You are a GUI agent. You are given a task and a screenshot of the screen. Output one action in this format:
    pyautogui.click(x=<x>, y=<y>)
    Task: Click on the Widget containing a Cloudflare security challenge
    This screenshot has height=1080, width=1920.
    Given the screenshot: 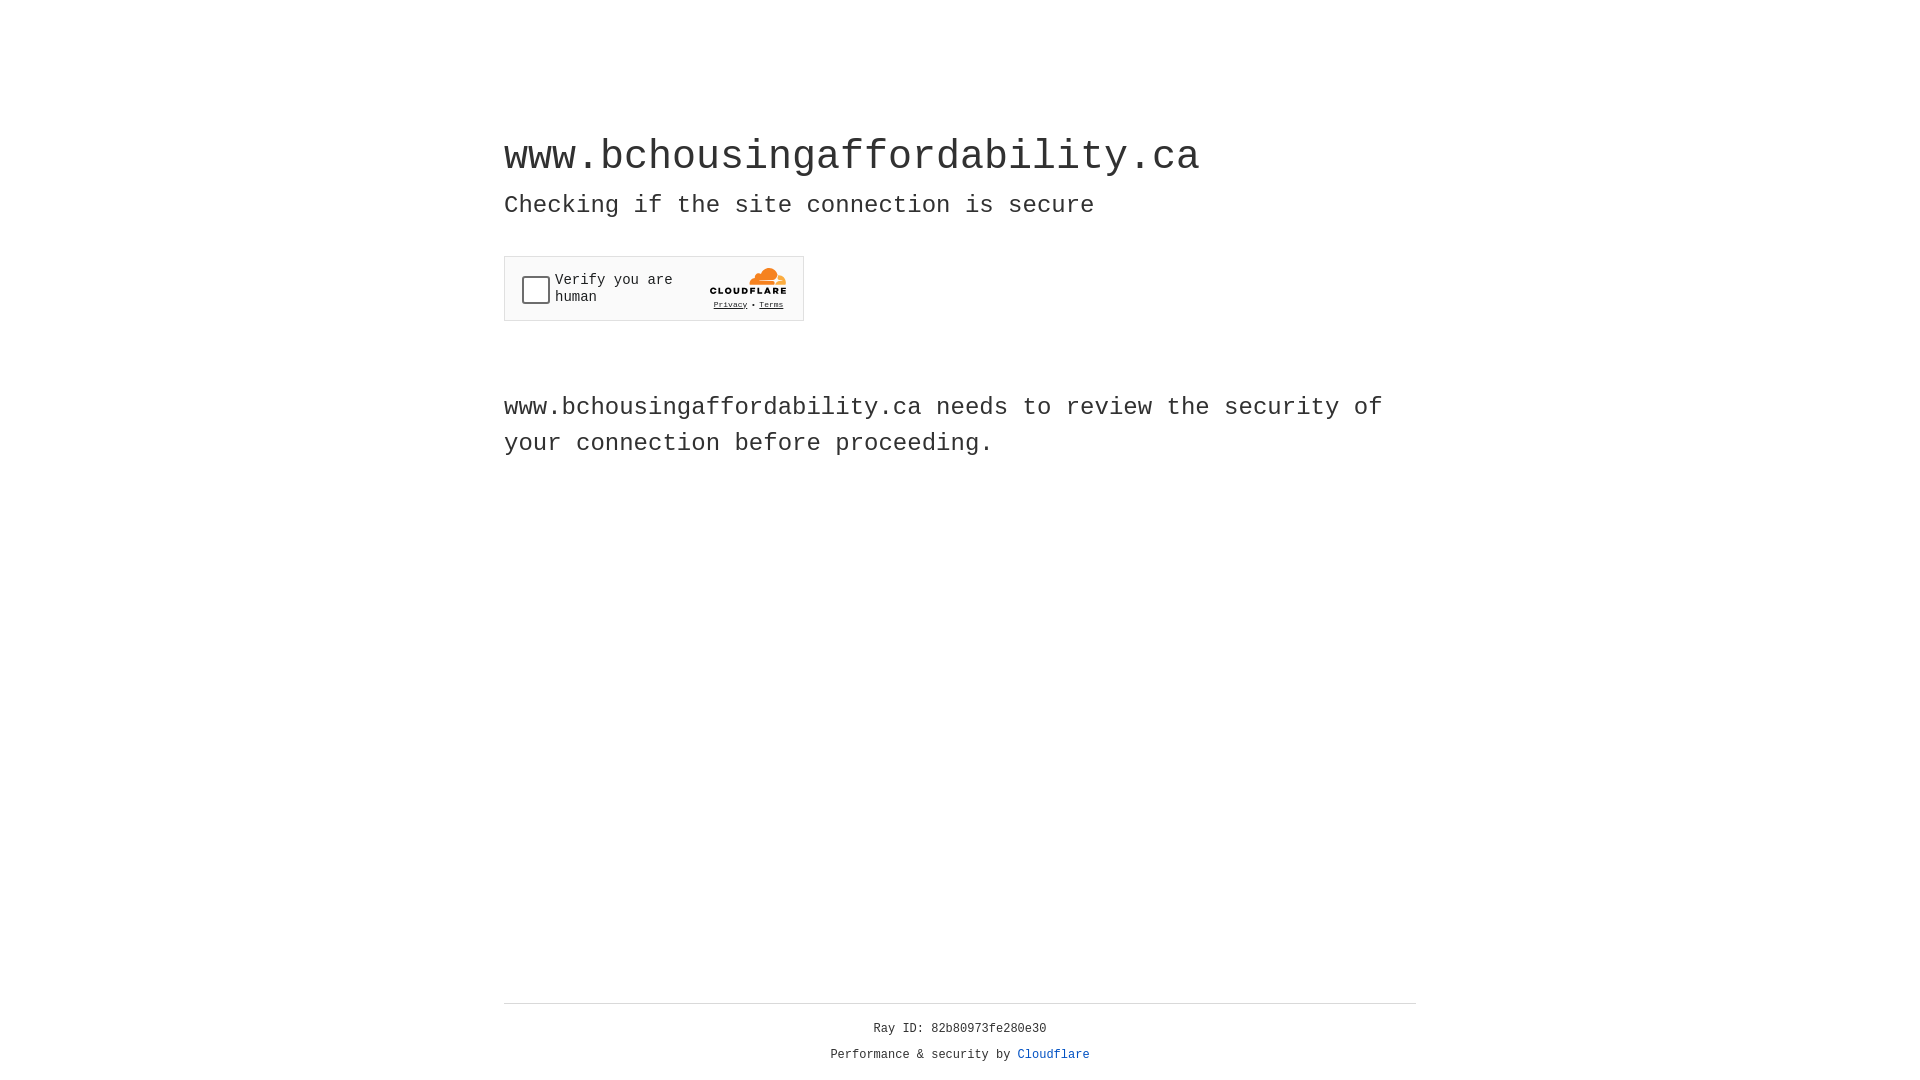 What is the action you would take?
    pyautogui.click(x=654, y=288)
    